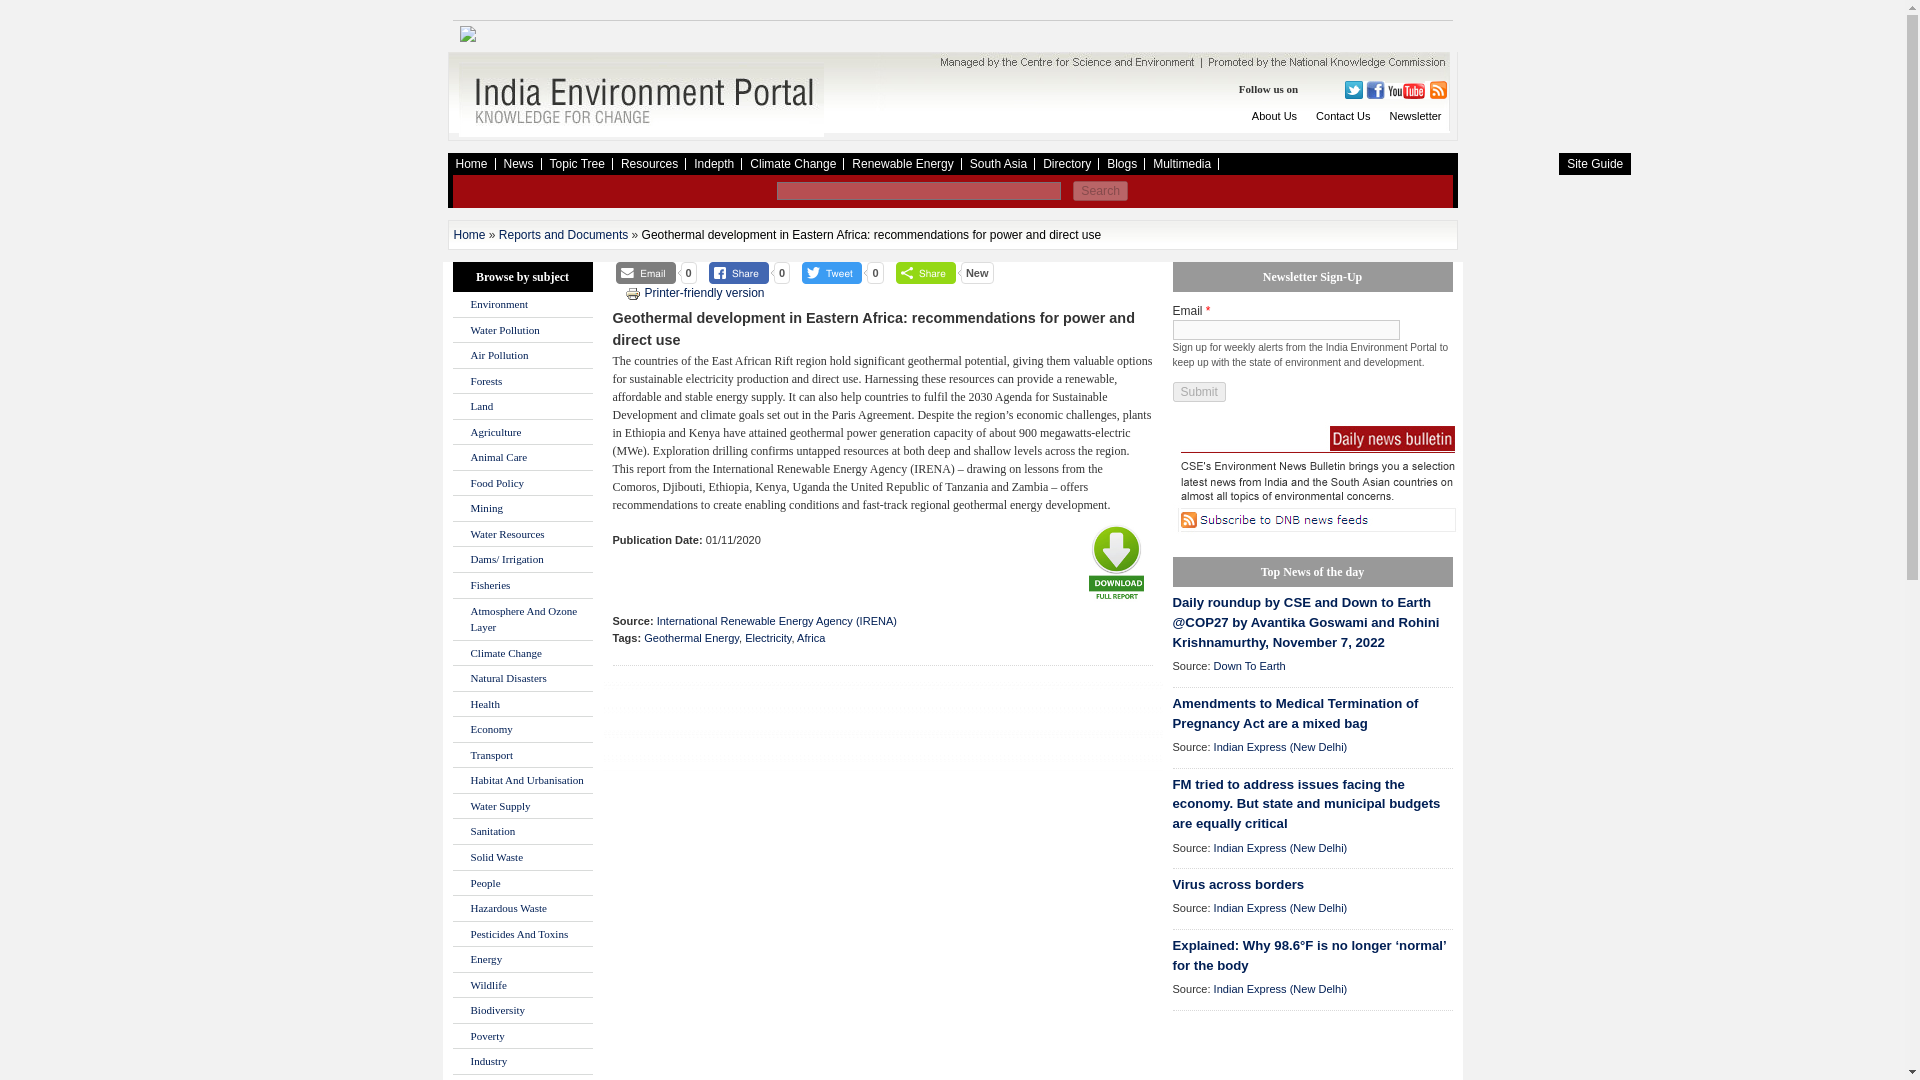  Describe the element at coordinates (1198, 392) in the screenshot. I see `Submit` at that location.